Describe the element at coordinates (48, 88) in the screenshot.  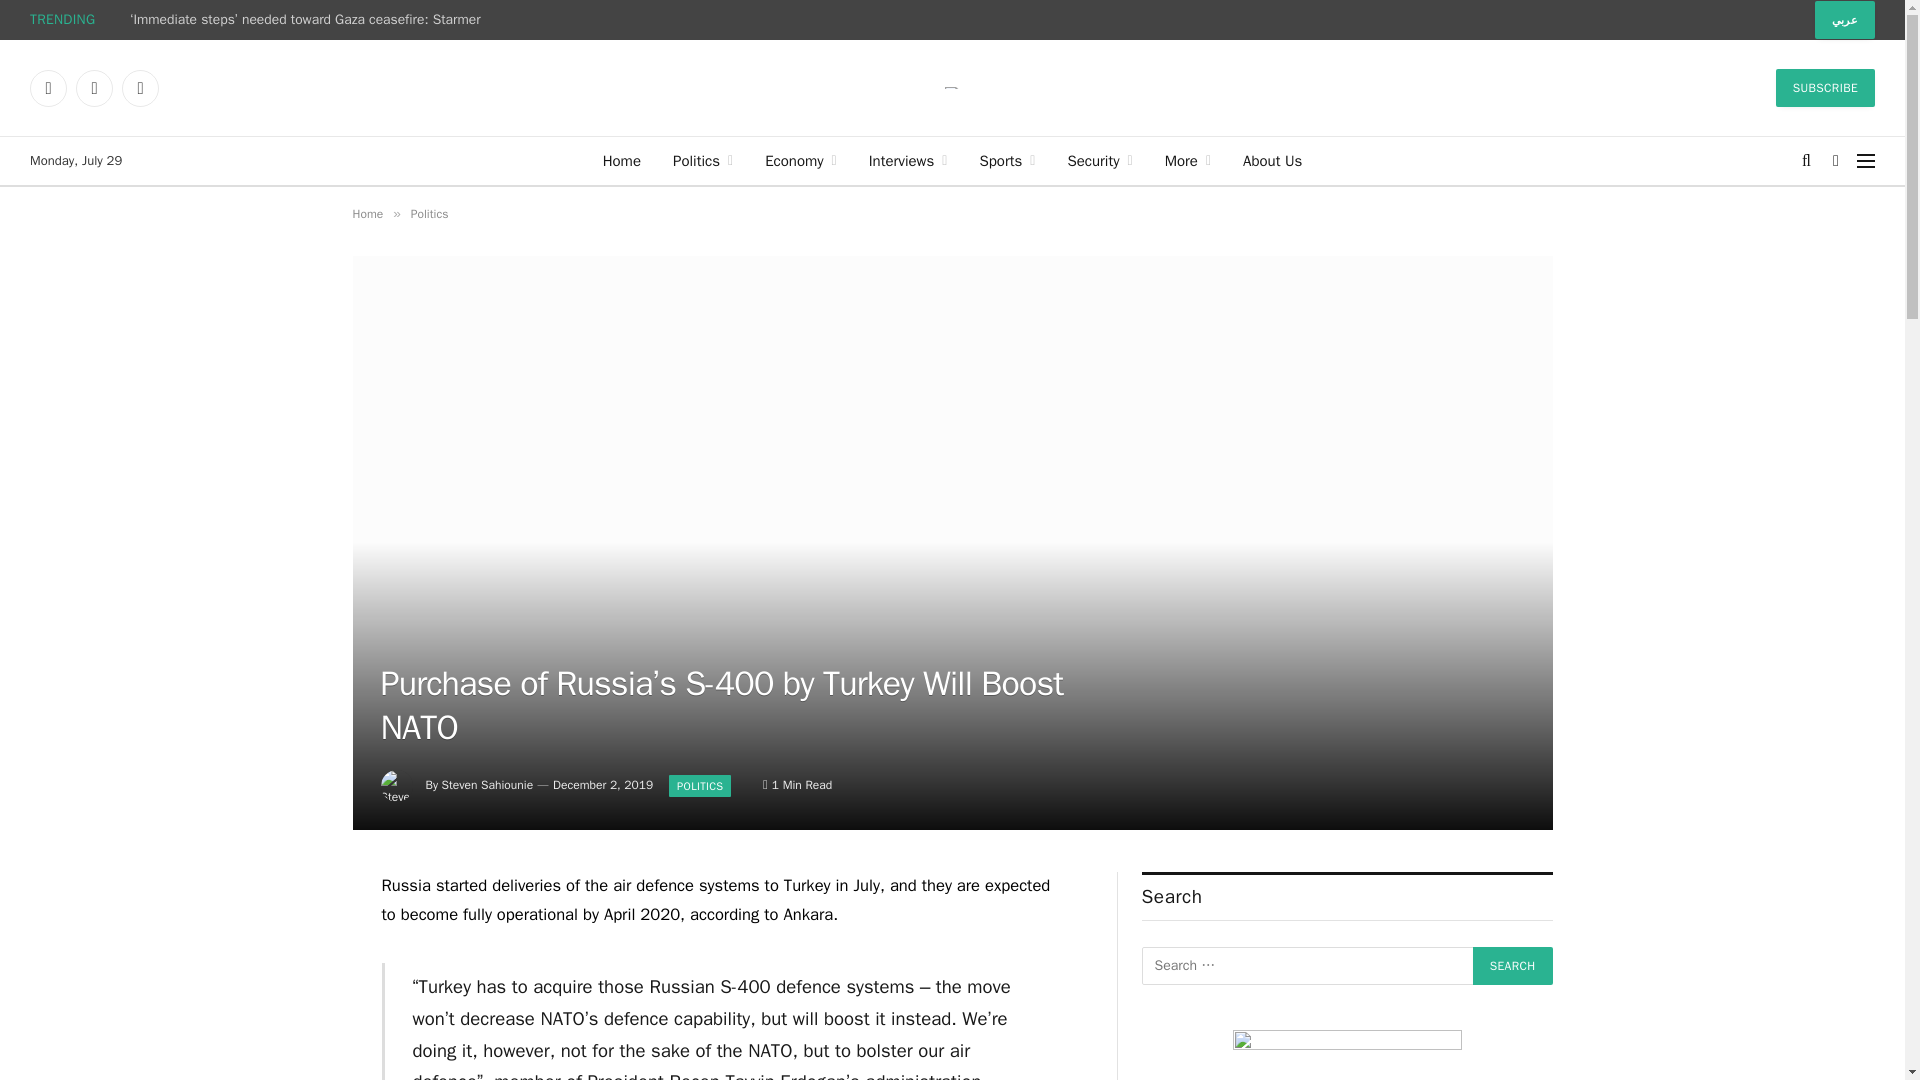
I see `Facebook` at that location.